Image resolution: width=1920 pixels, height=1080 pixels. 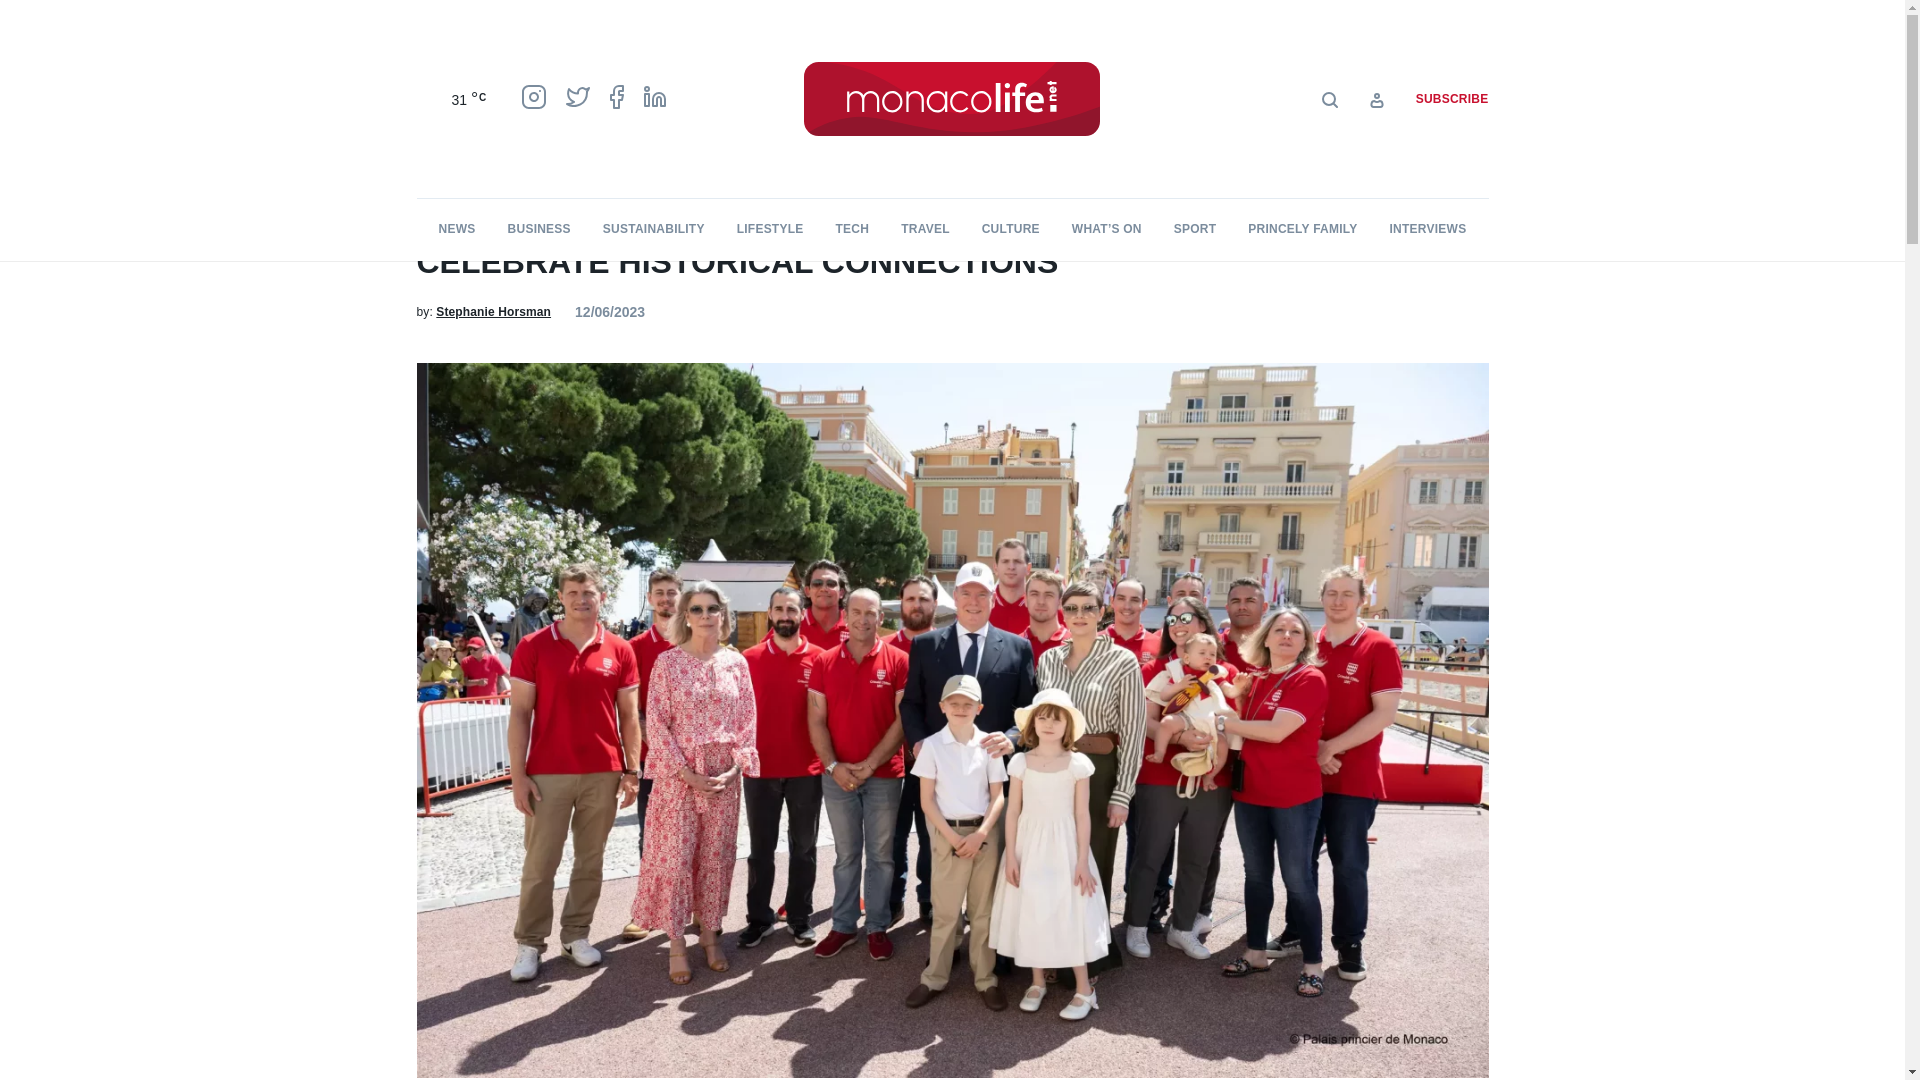 I want to click on PRINCELY FAMILY, so click(x=1302, y=229).